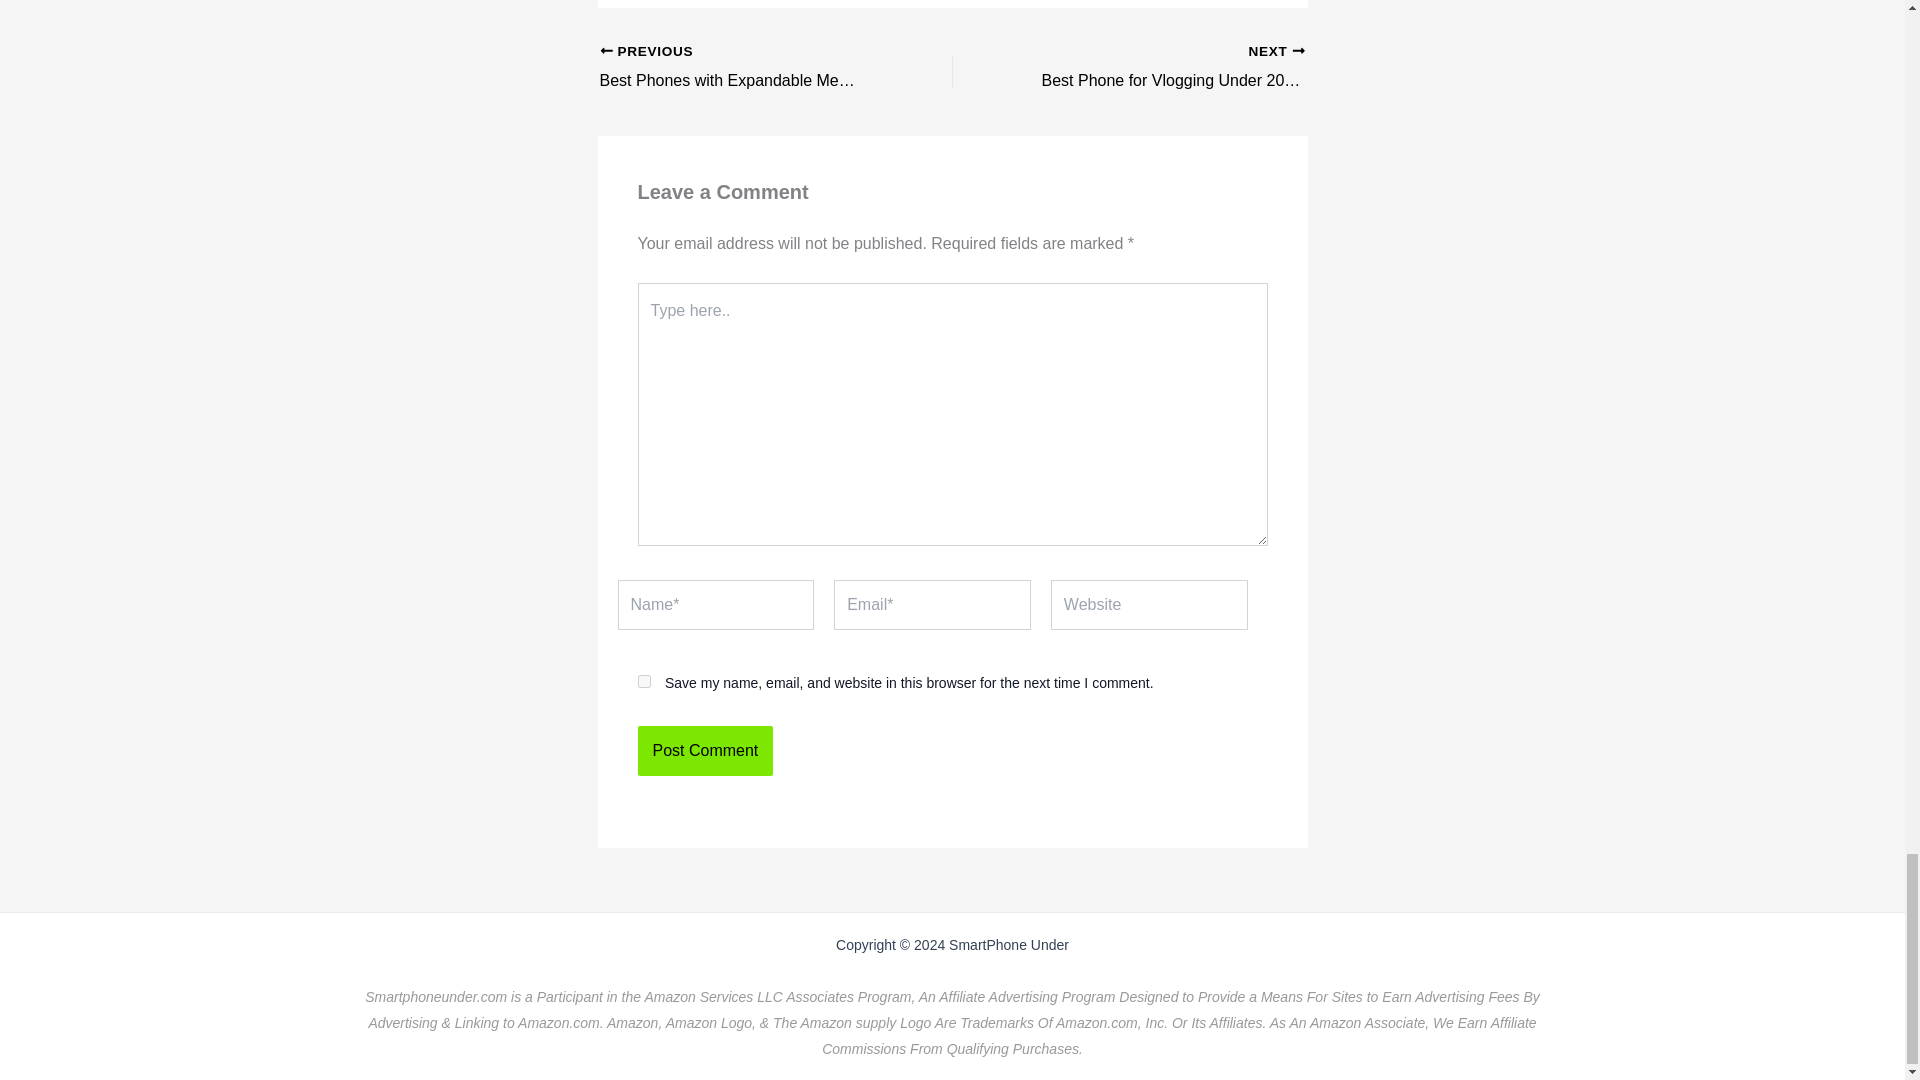  Describe the element at coordinates (705, 750) in the screenshot. I see `Post Comment` at that location.